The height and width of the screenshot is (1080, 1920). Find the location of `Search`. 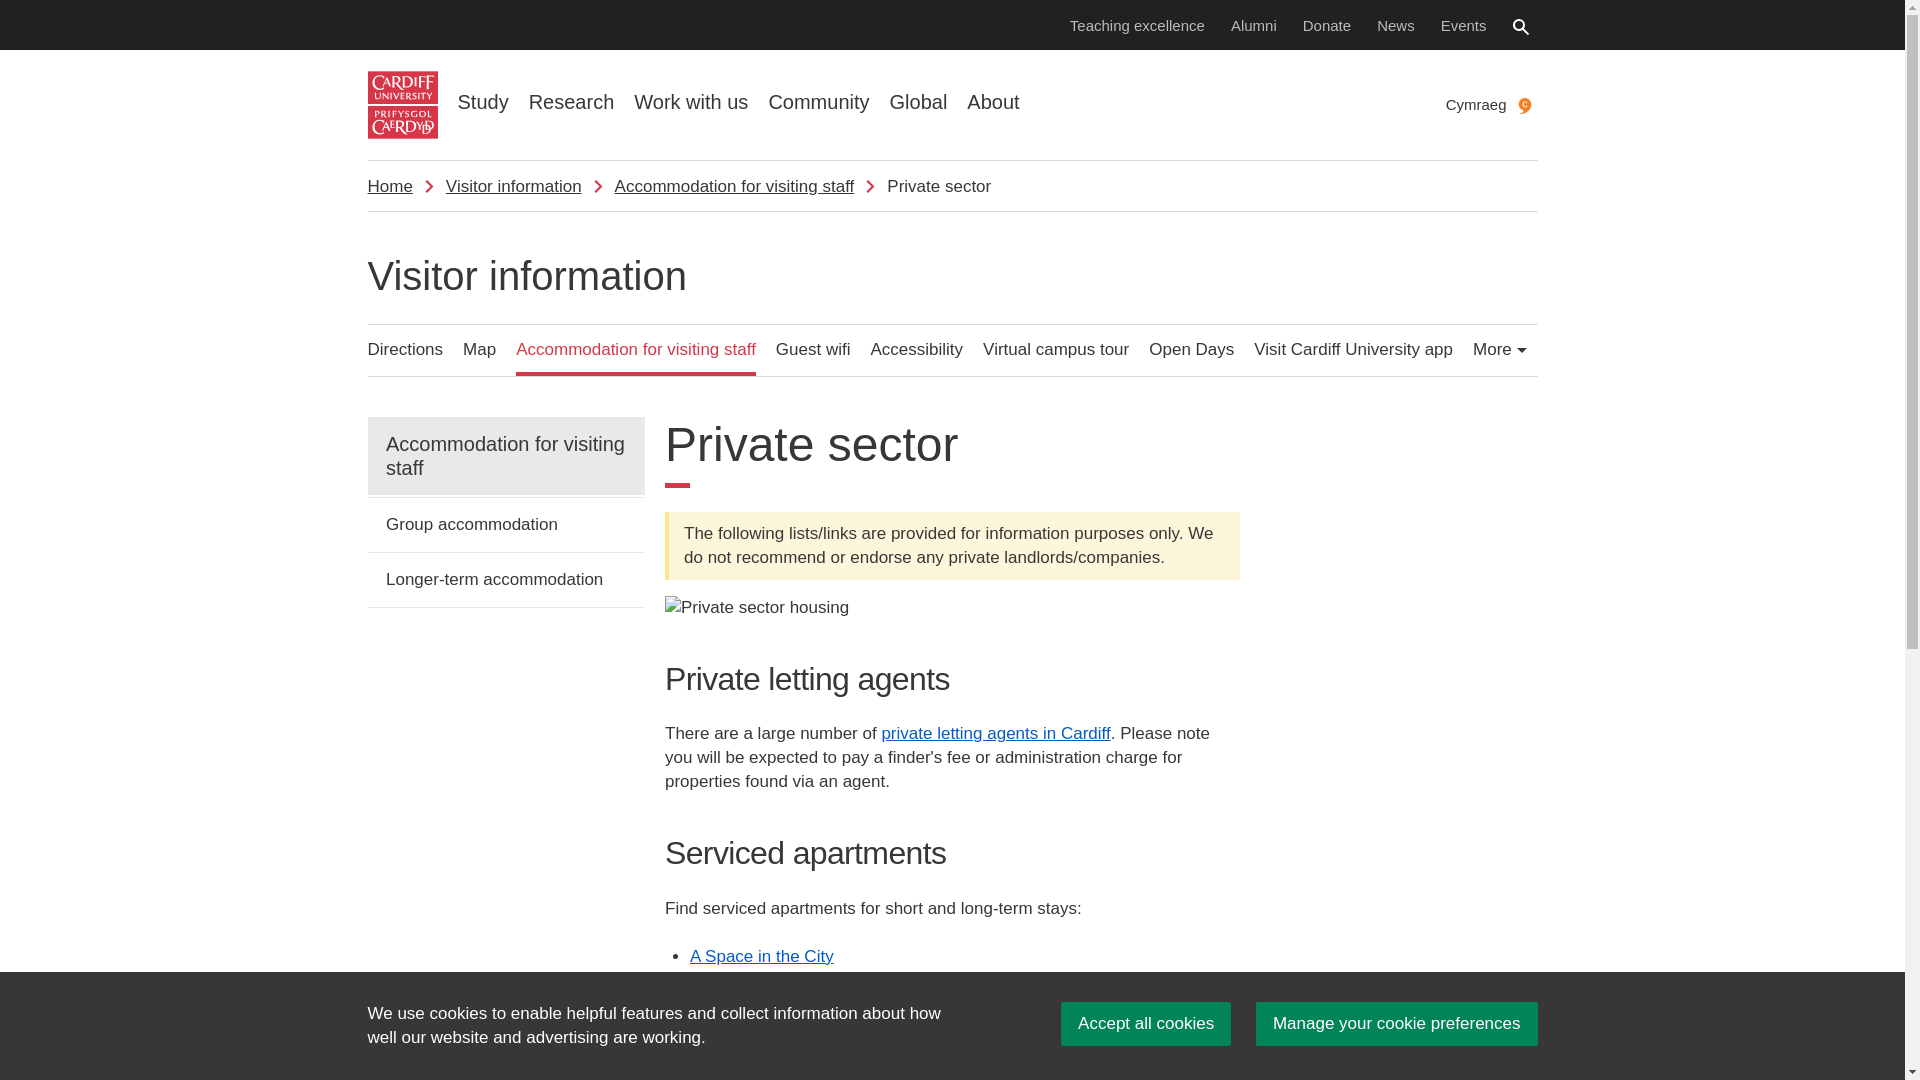

Search is located at coordinates (1520, 26).